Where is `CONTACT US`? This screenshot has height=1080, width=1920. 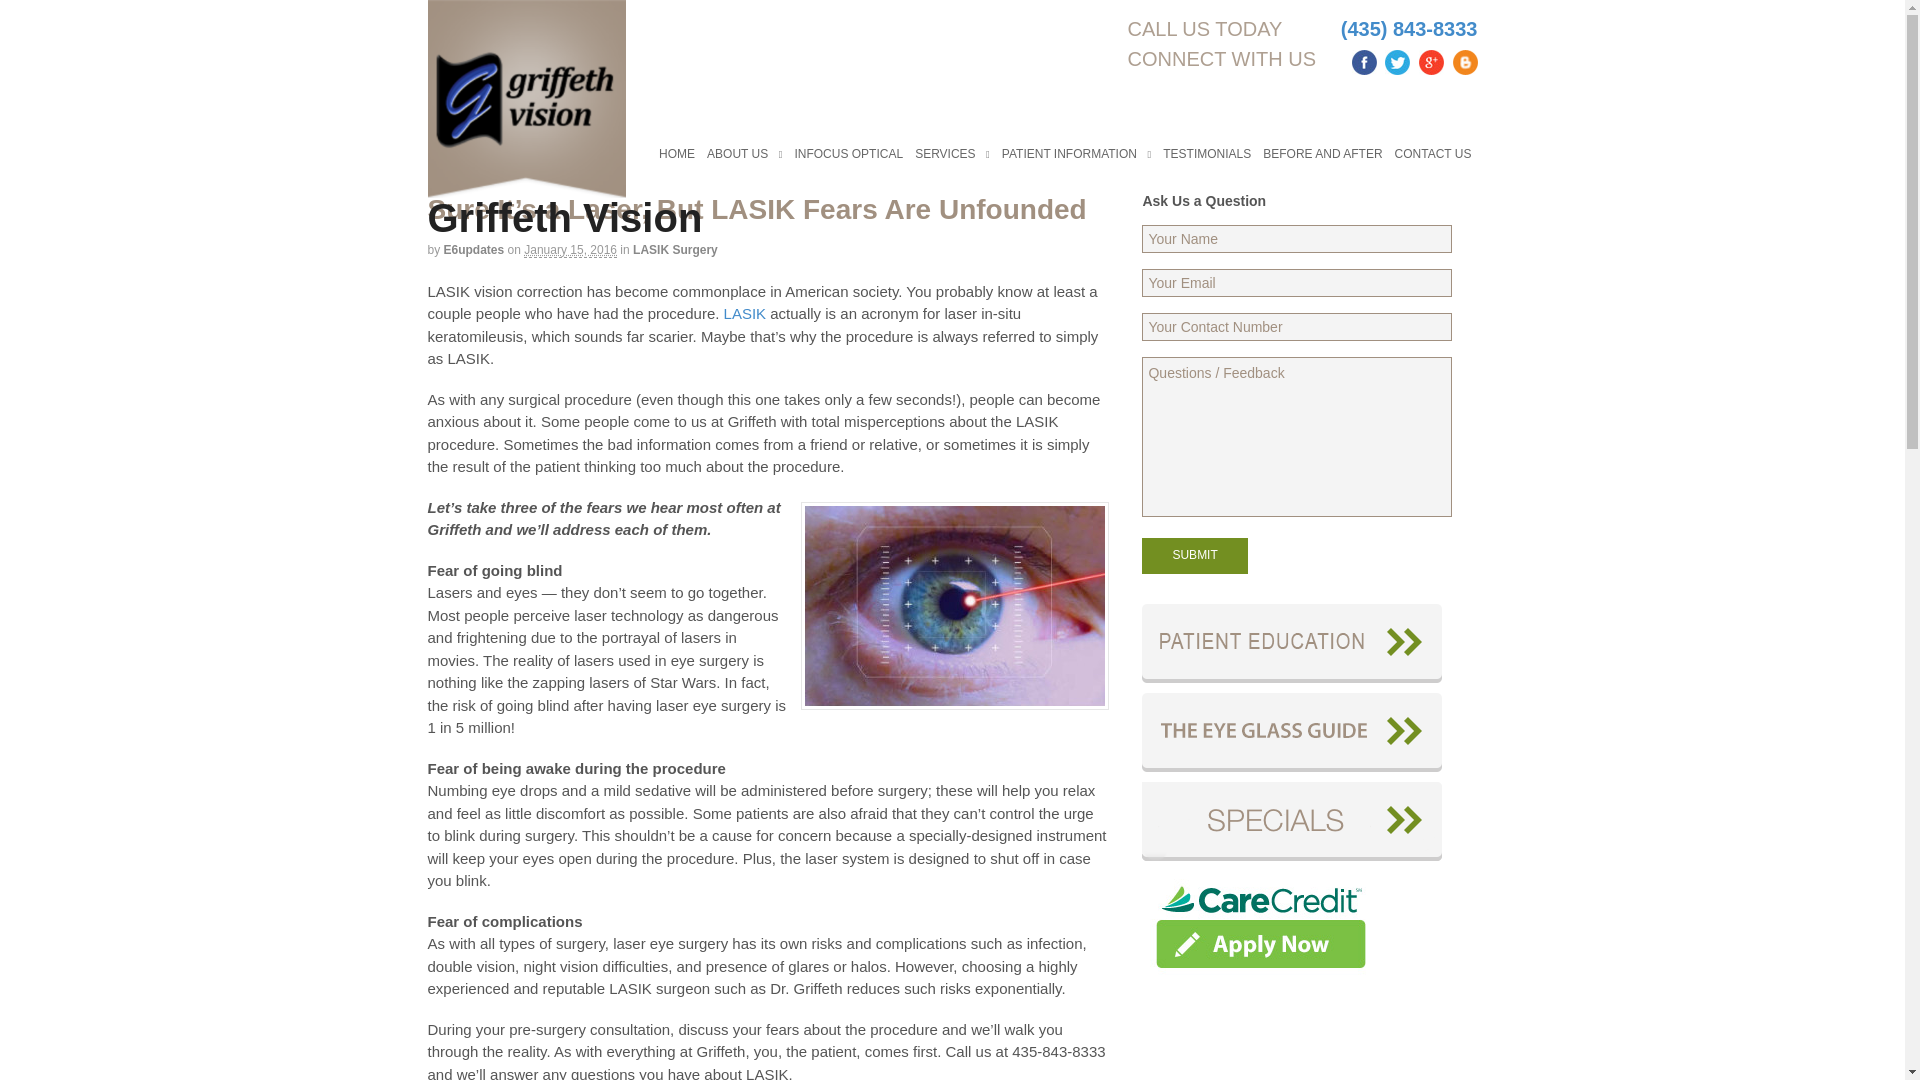 CONTACT US is located at coordinates (1433, 154).